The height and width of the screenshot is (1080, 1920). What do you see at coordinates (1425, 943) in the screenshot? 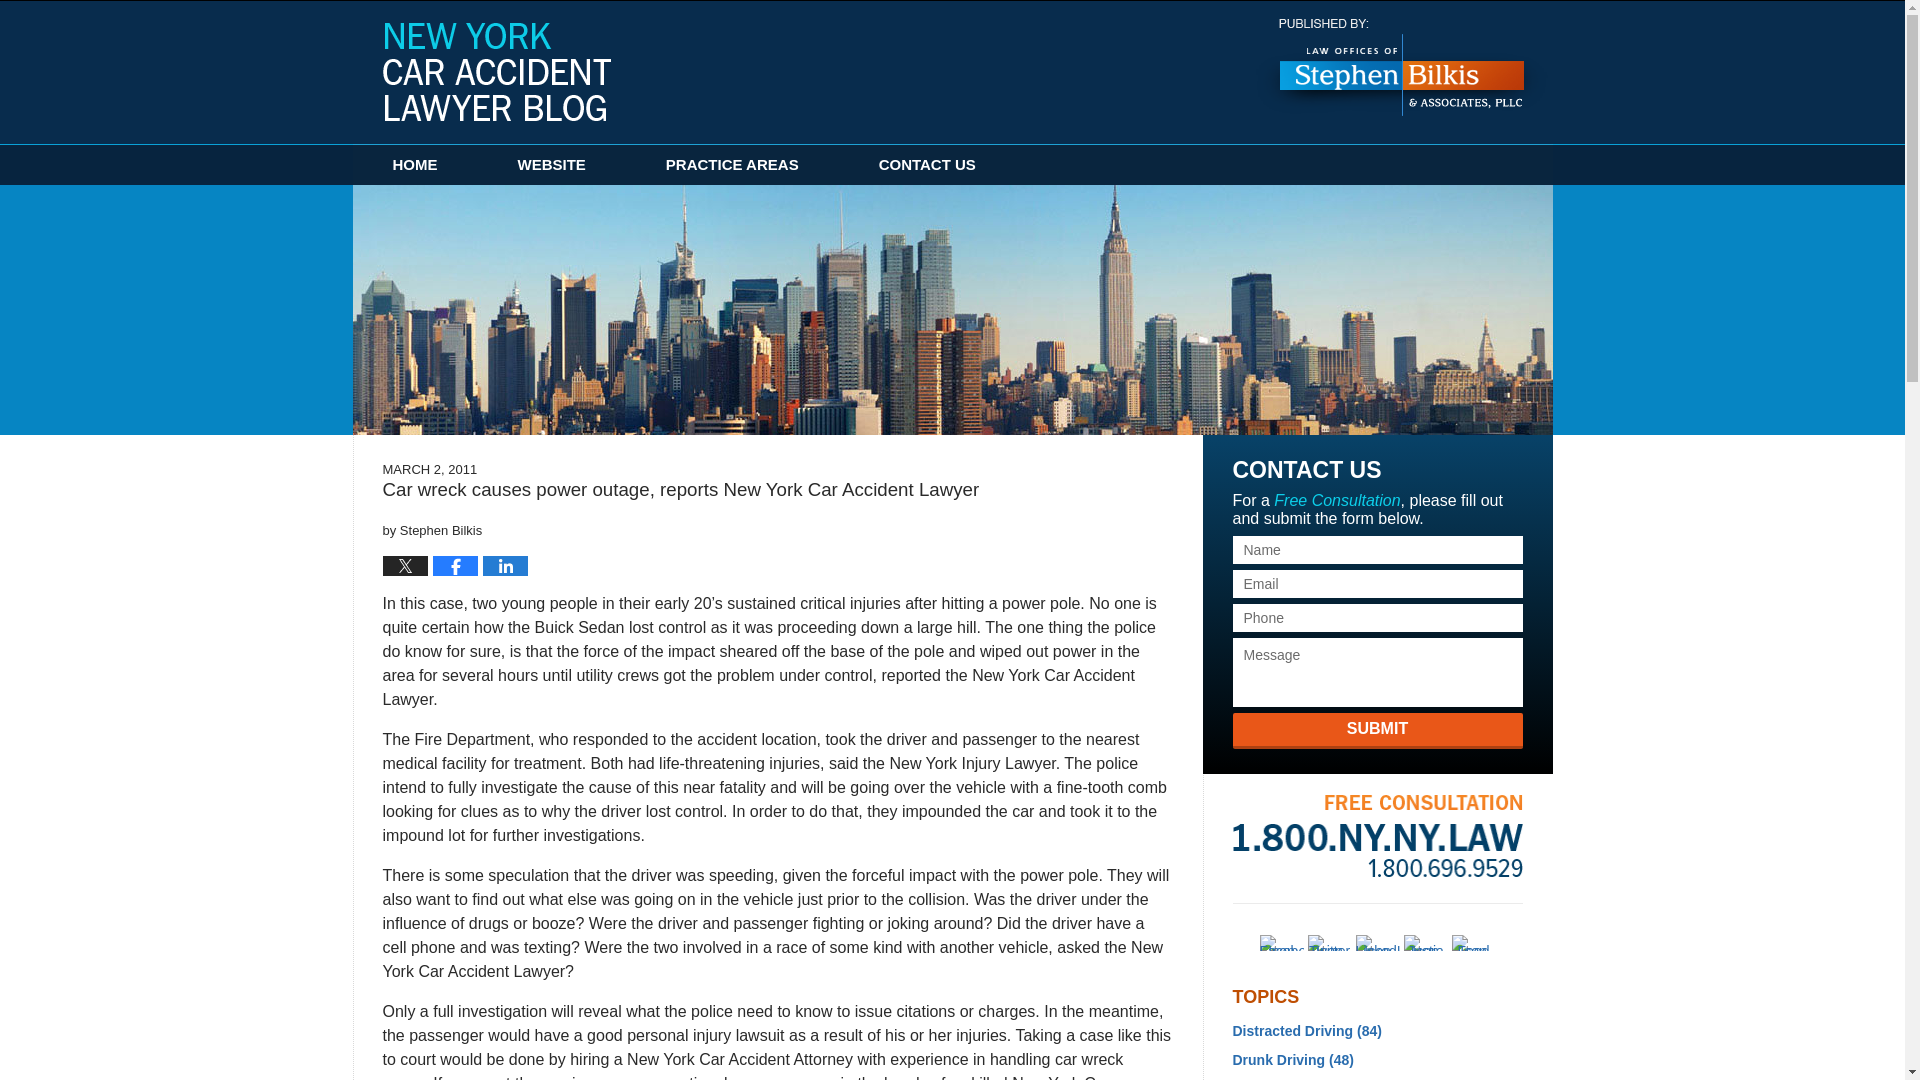
I see `Justia` at bounding box center [1425, 943].